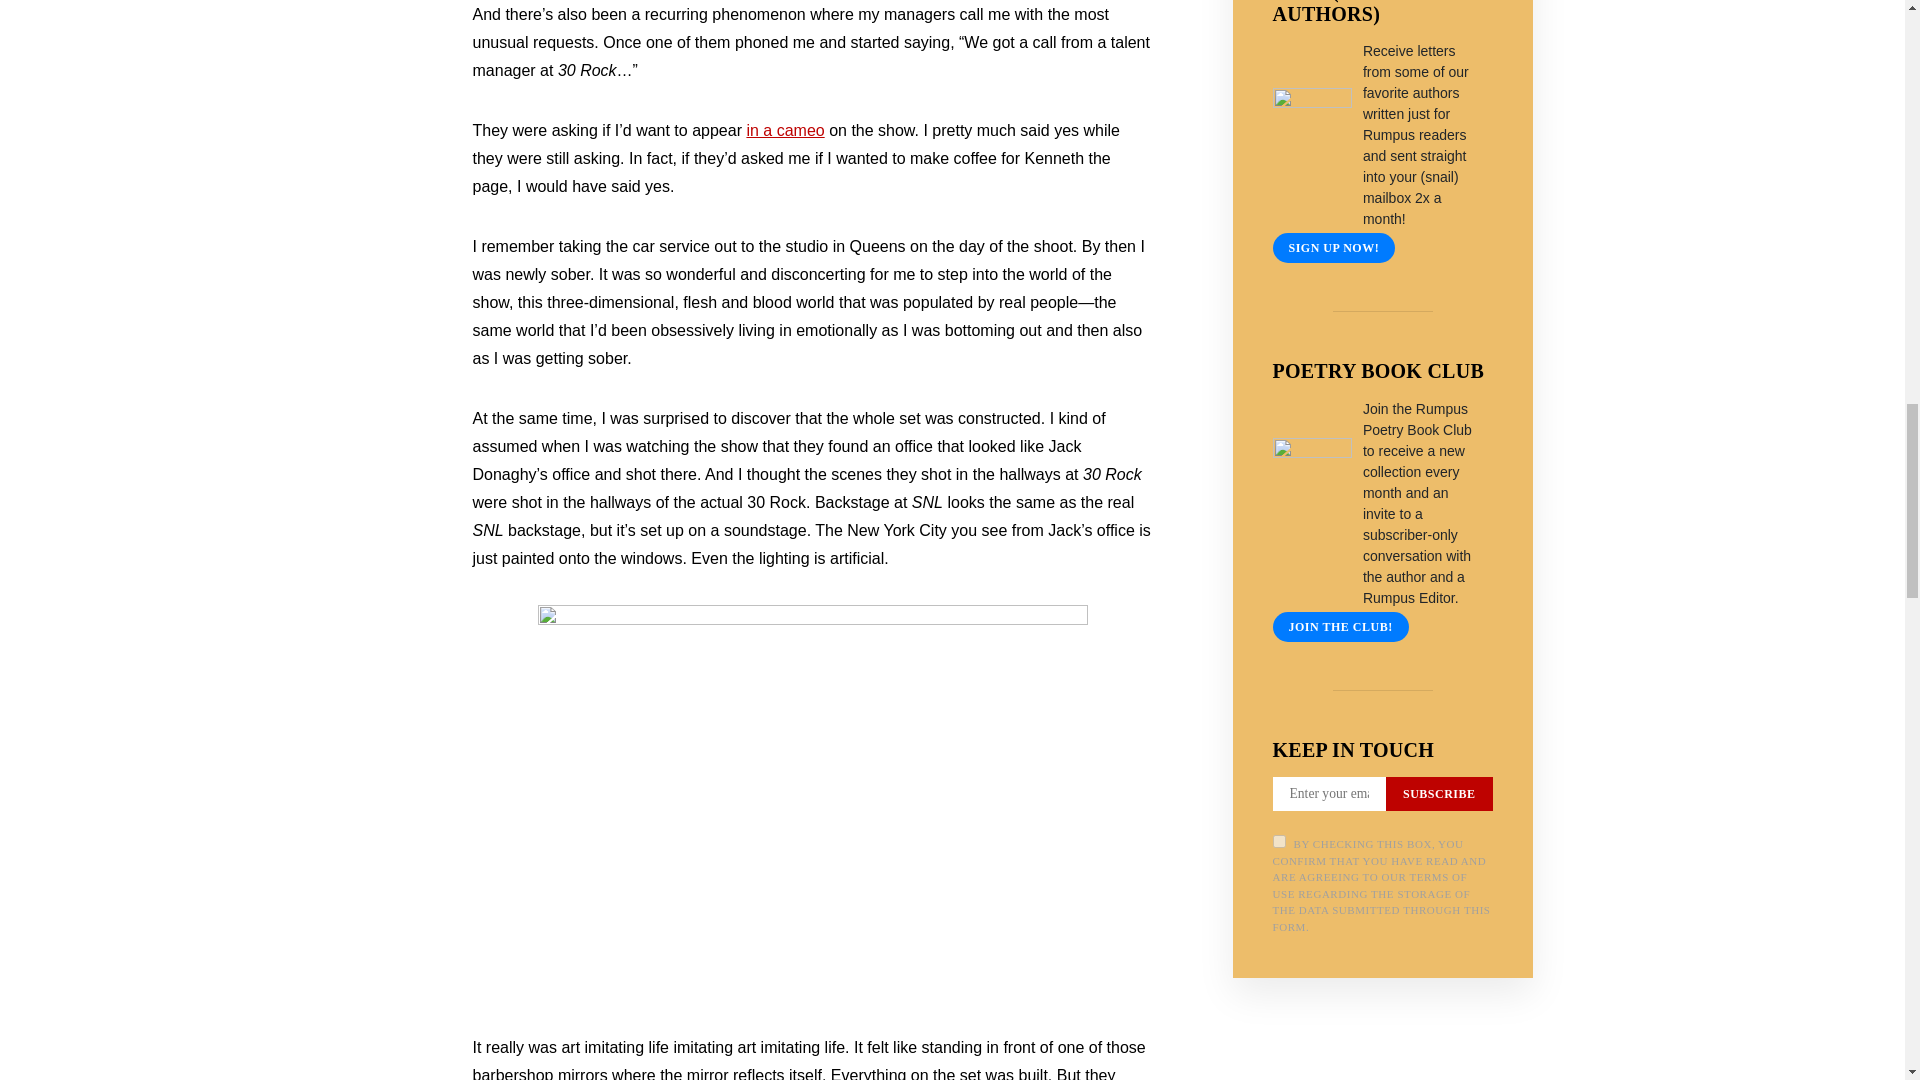  Describe the element at coordinates (1278, 840) in the screenshot. I see `on` at that location.